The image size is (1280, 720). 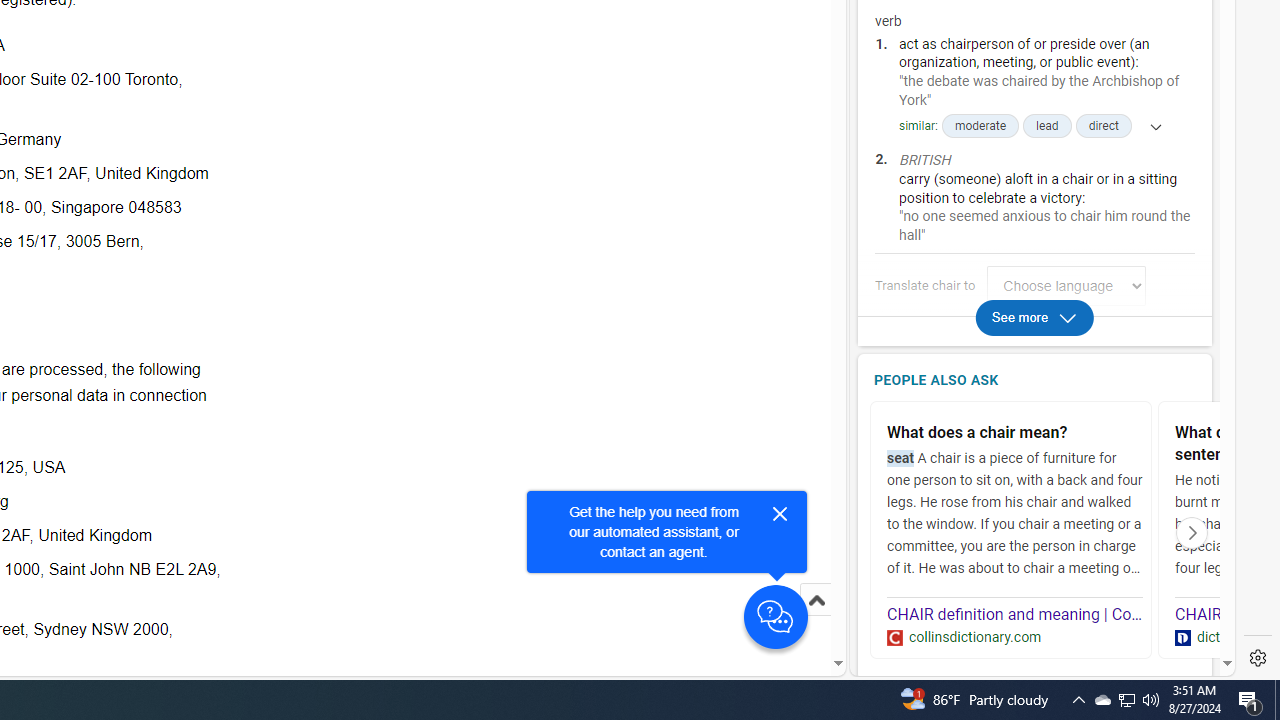 I want to click on Click to scroll right, so click(x=1192, y=532).